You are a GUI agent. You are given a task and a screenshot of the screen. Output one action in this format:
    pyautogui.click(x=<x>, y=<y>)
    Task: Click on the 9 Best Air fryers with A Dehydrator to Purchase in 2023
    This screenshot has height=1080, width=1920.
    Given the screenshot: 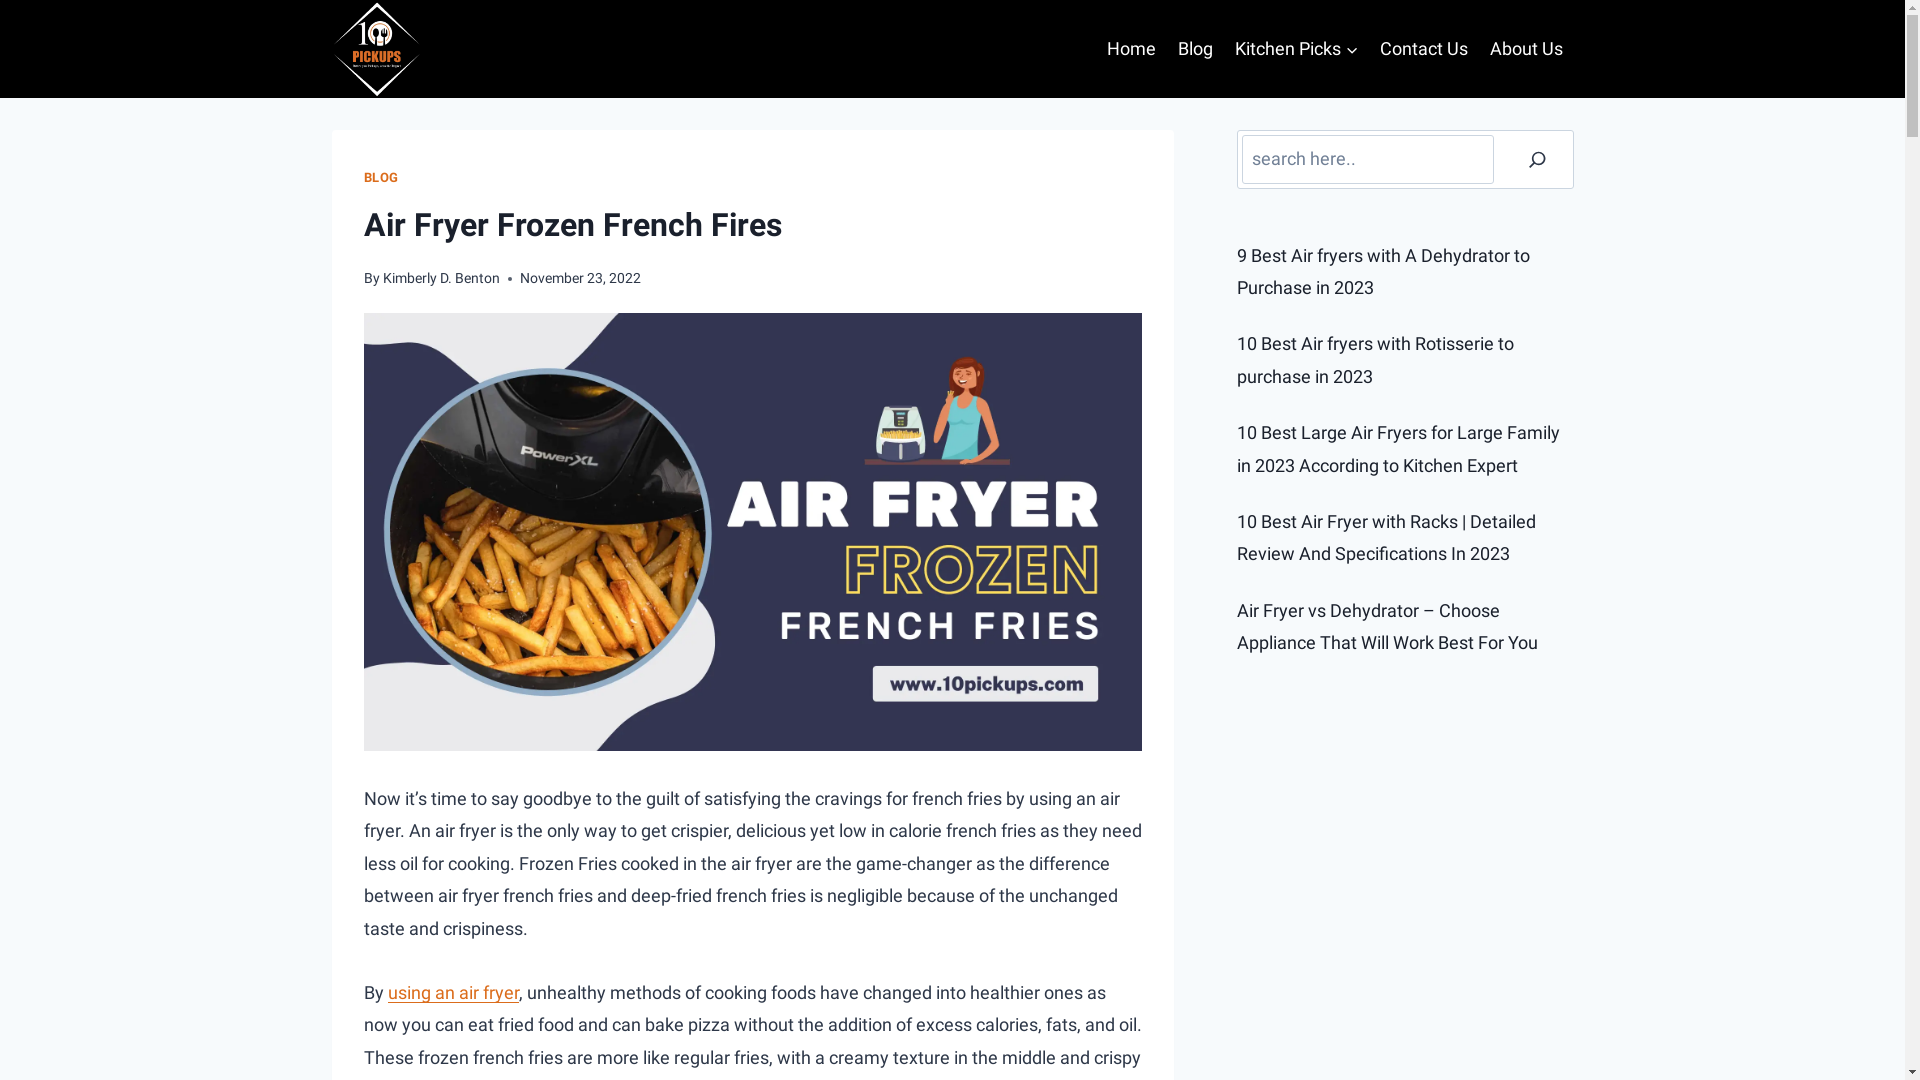 What is the action you would take?
    pyautogui.click(x=1384, y=272)
    